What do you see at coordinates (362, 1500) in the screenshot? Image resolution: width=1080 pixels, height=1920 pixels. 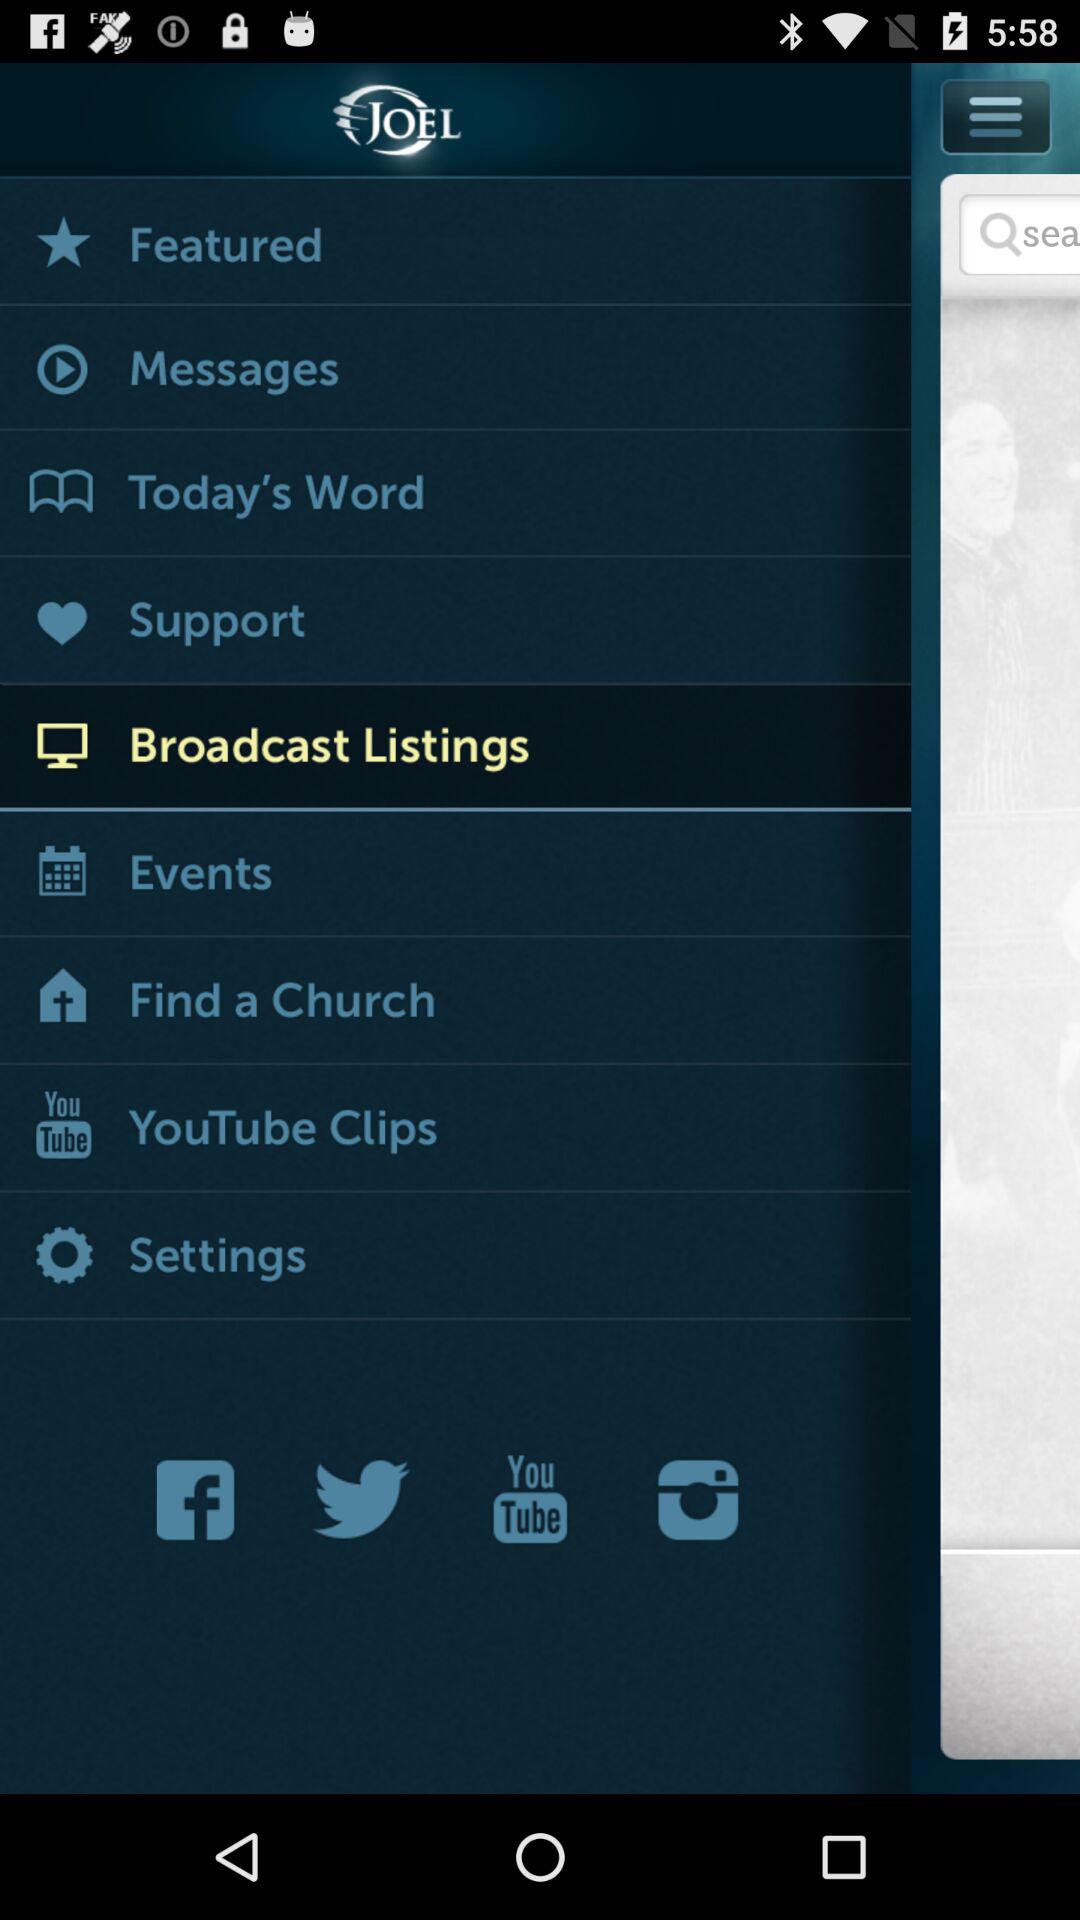 I see `open twitter` at bounding box center [362, 1500].